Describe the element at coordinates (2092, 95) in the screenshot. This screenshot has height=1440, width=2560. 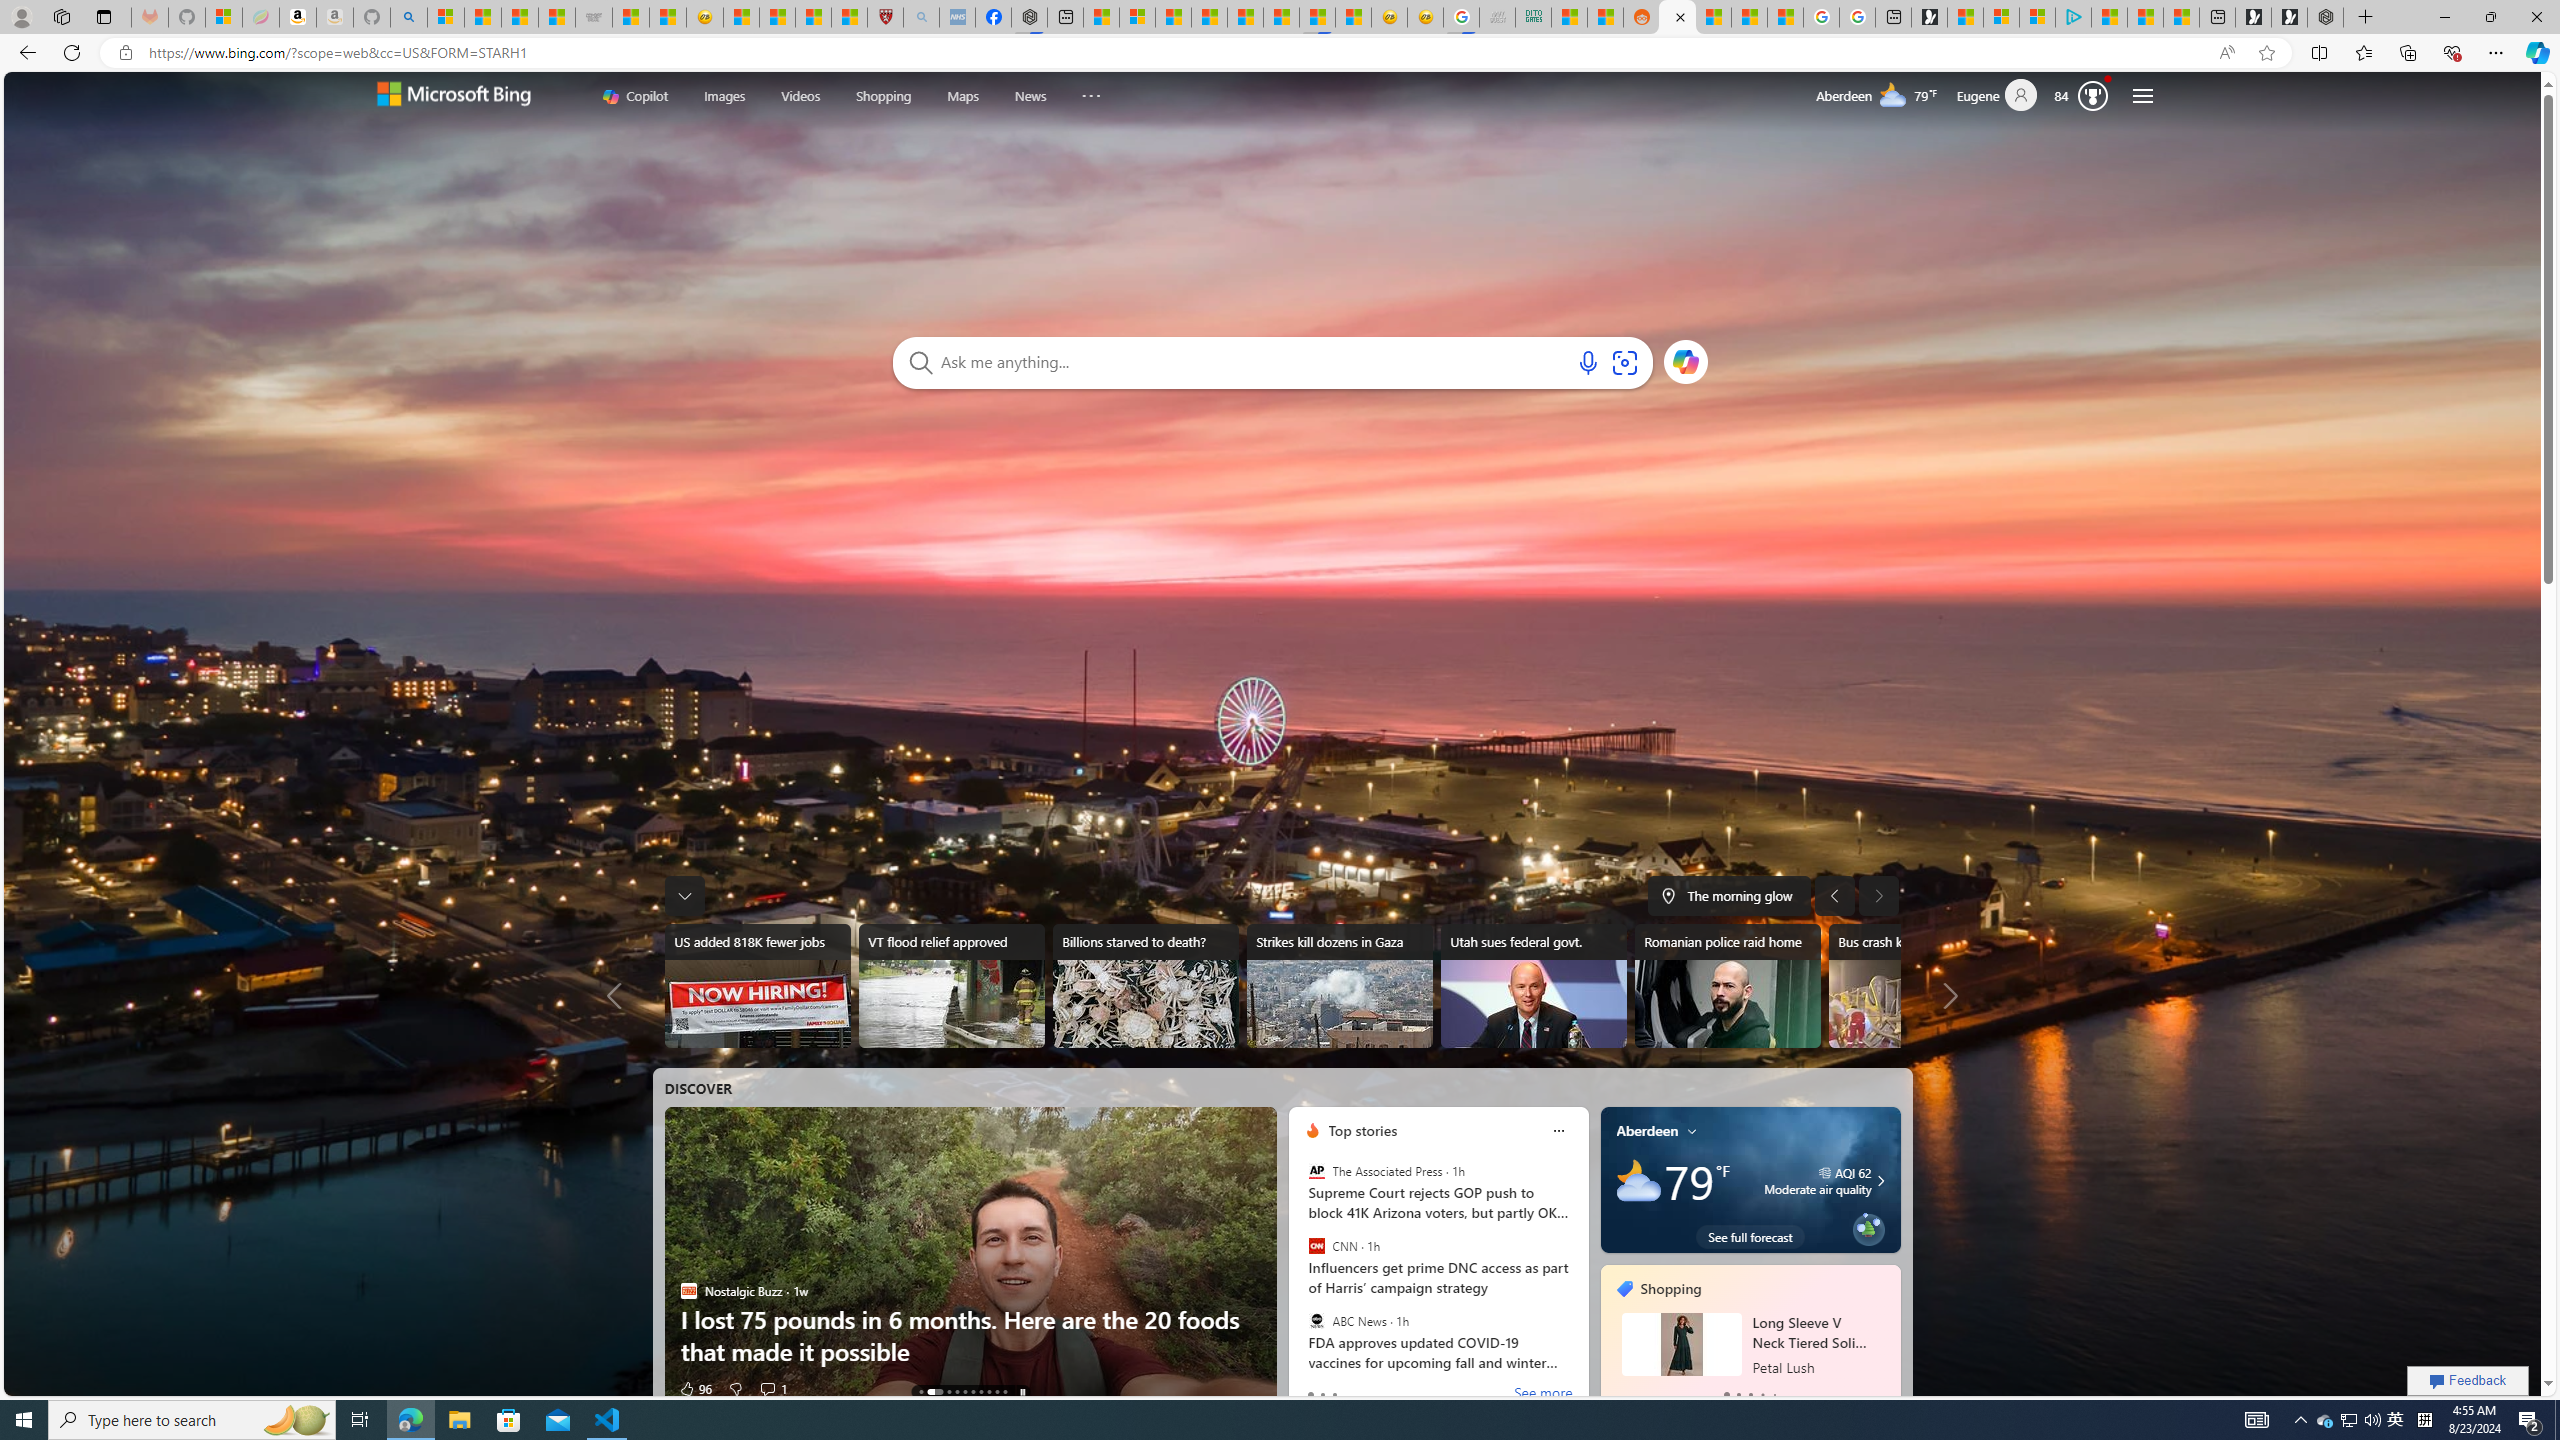
I see `AutomationID: rh_meter` at that location.